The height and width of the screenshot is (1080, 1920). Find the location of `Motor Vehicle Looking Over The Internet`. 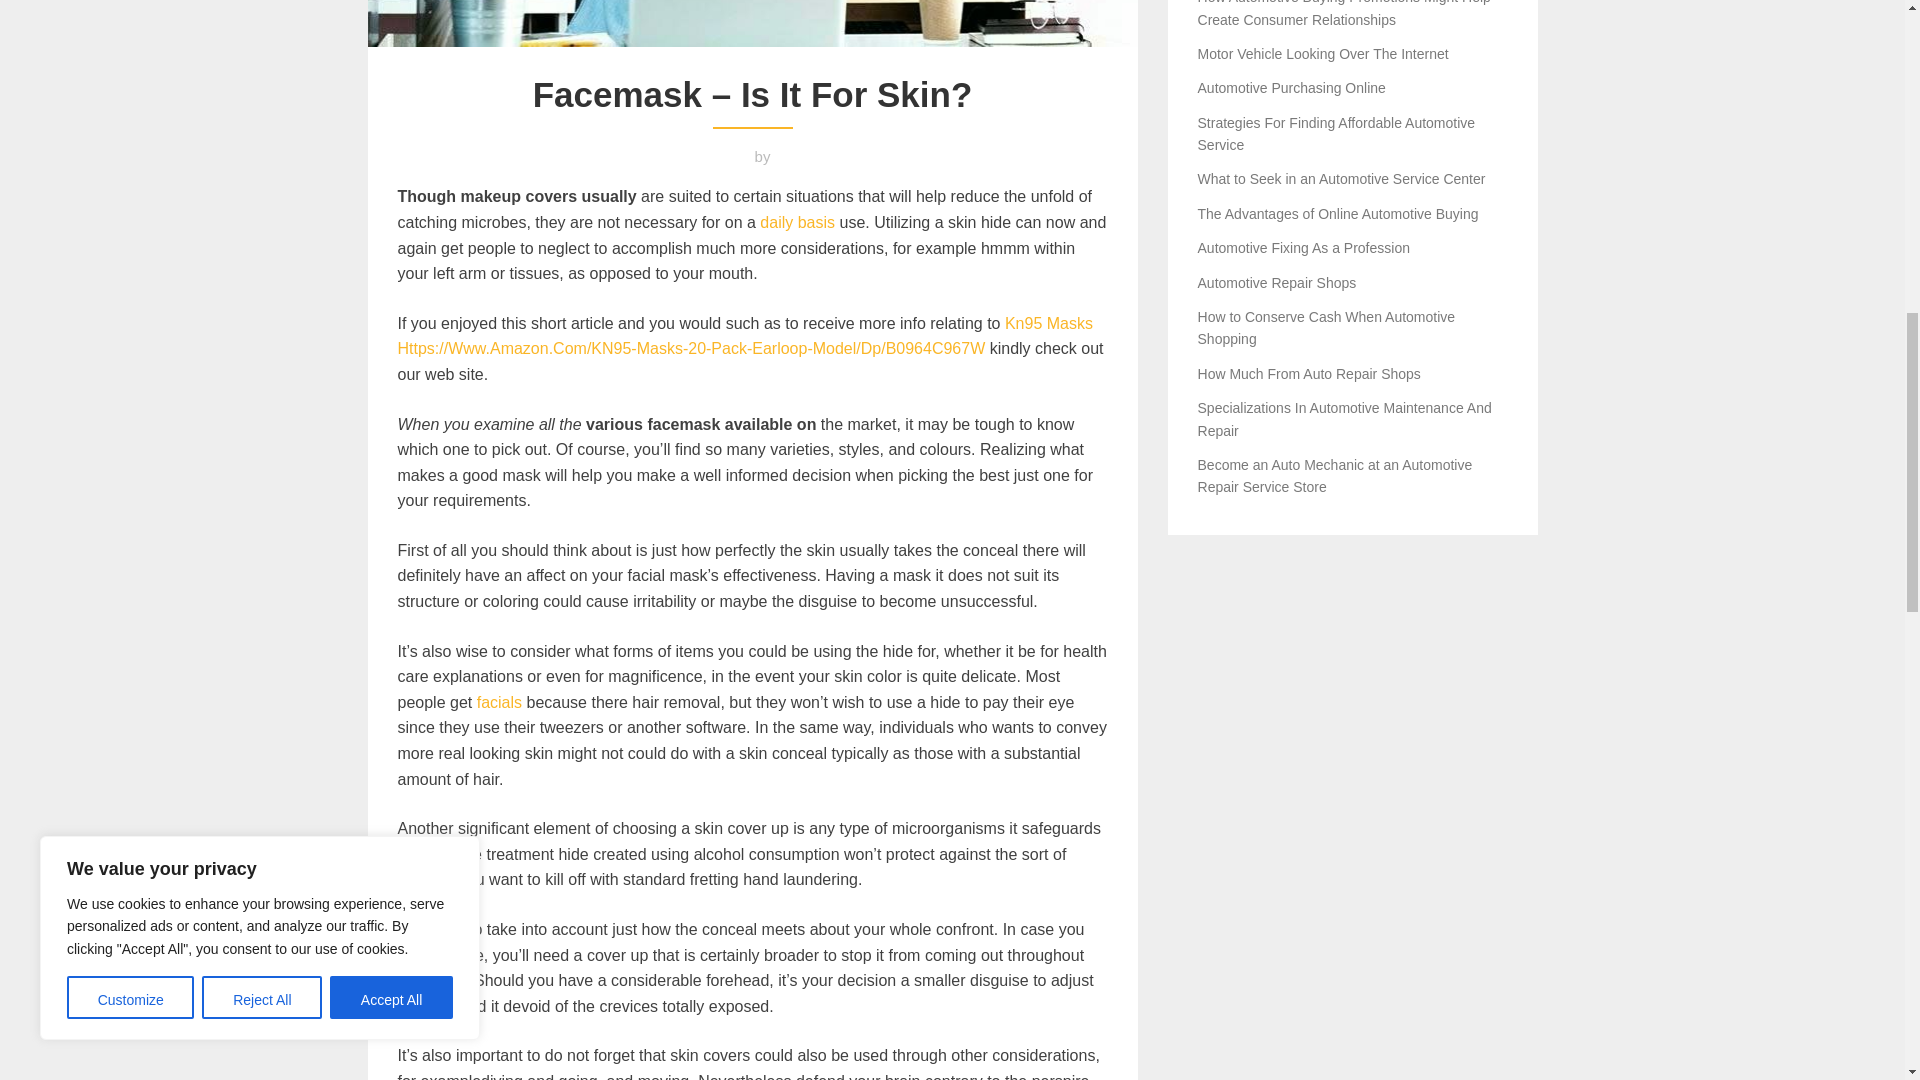

Motor Vehicle Looking Over The Internet is located at coordinates (1324, 54).